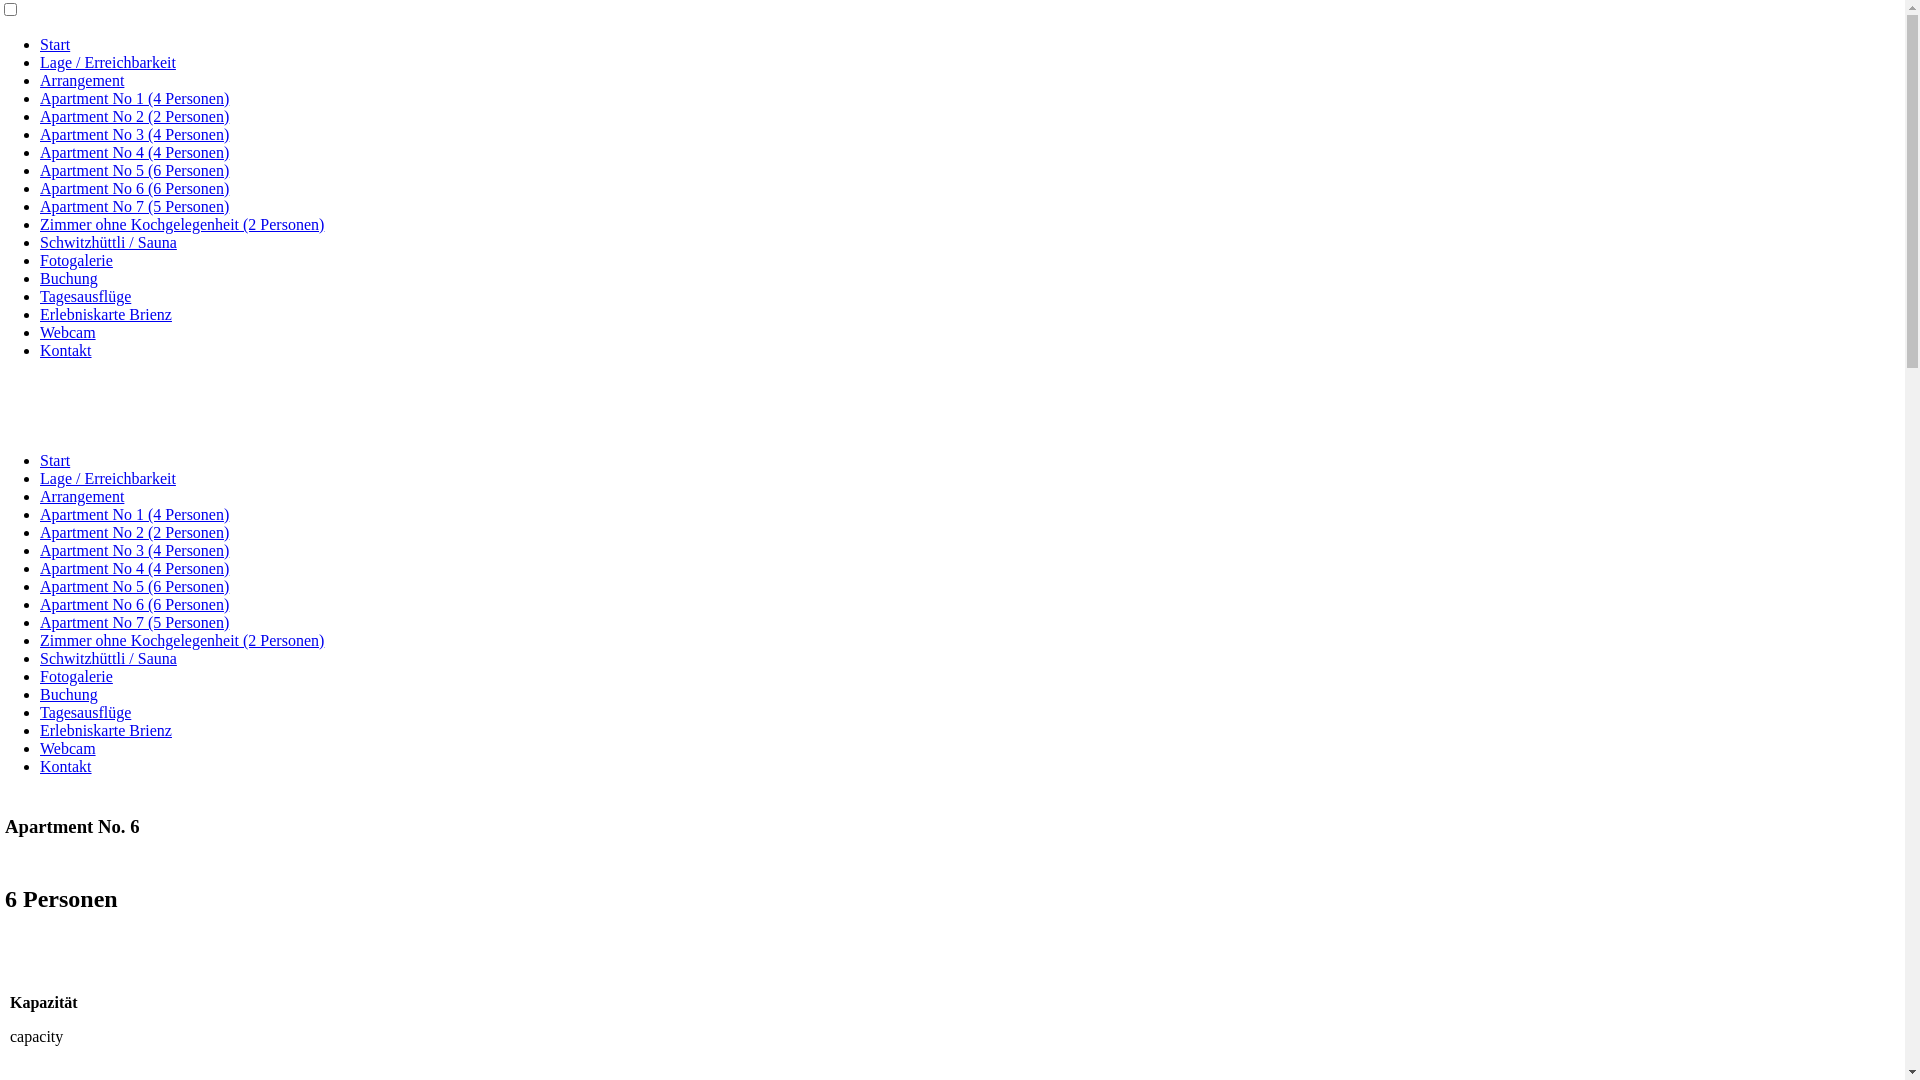  I want to click on Zimmer ohne Kochgelegenheit (2 Personen), so click(182, 640).